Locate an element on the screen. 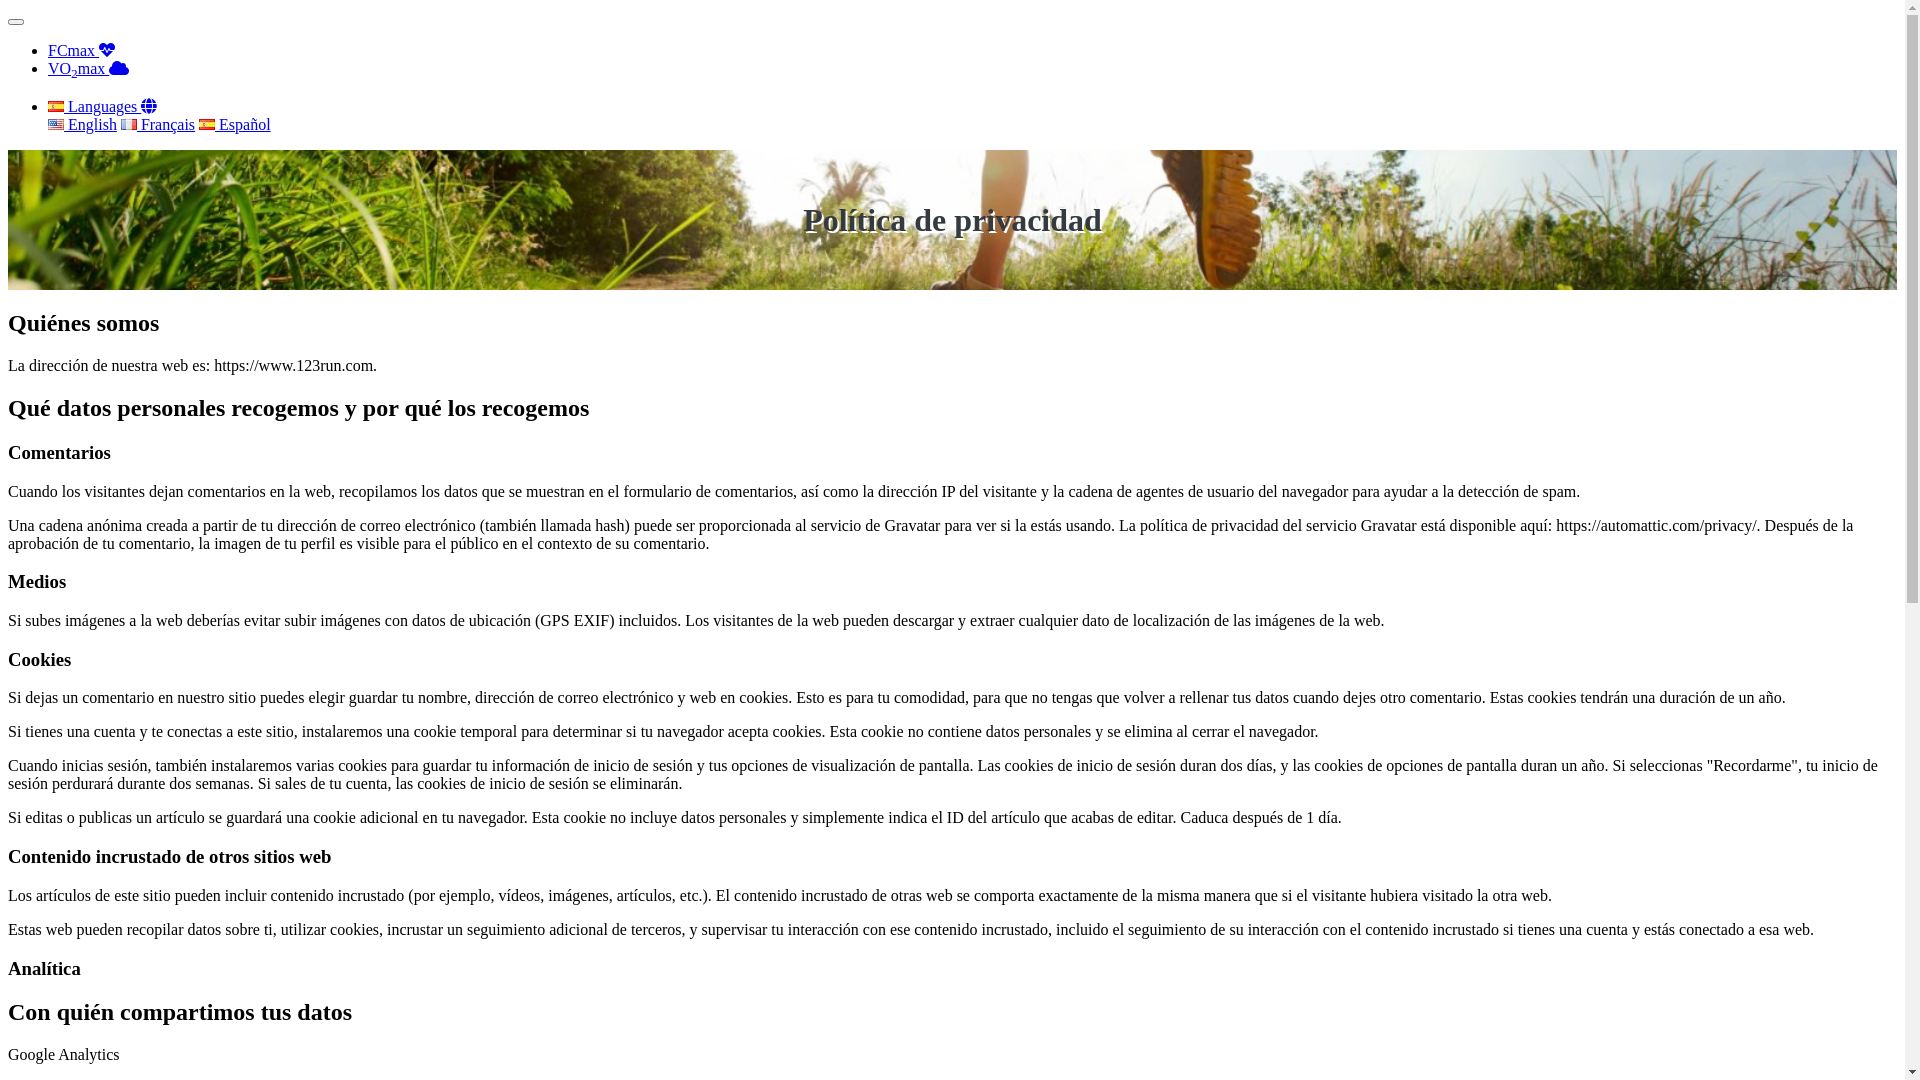 This screenshot has width=1920, height=1080. FCmax is located at coordinates (82, 50).